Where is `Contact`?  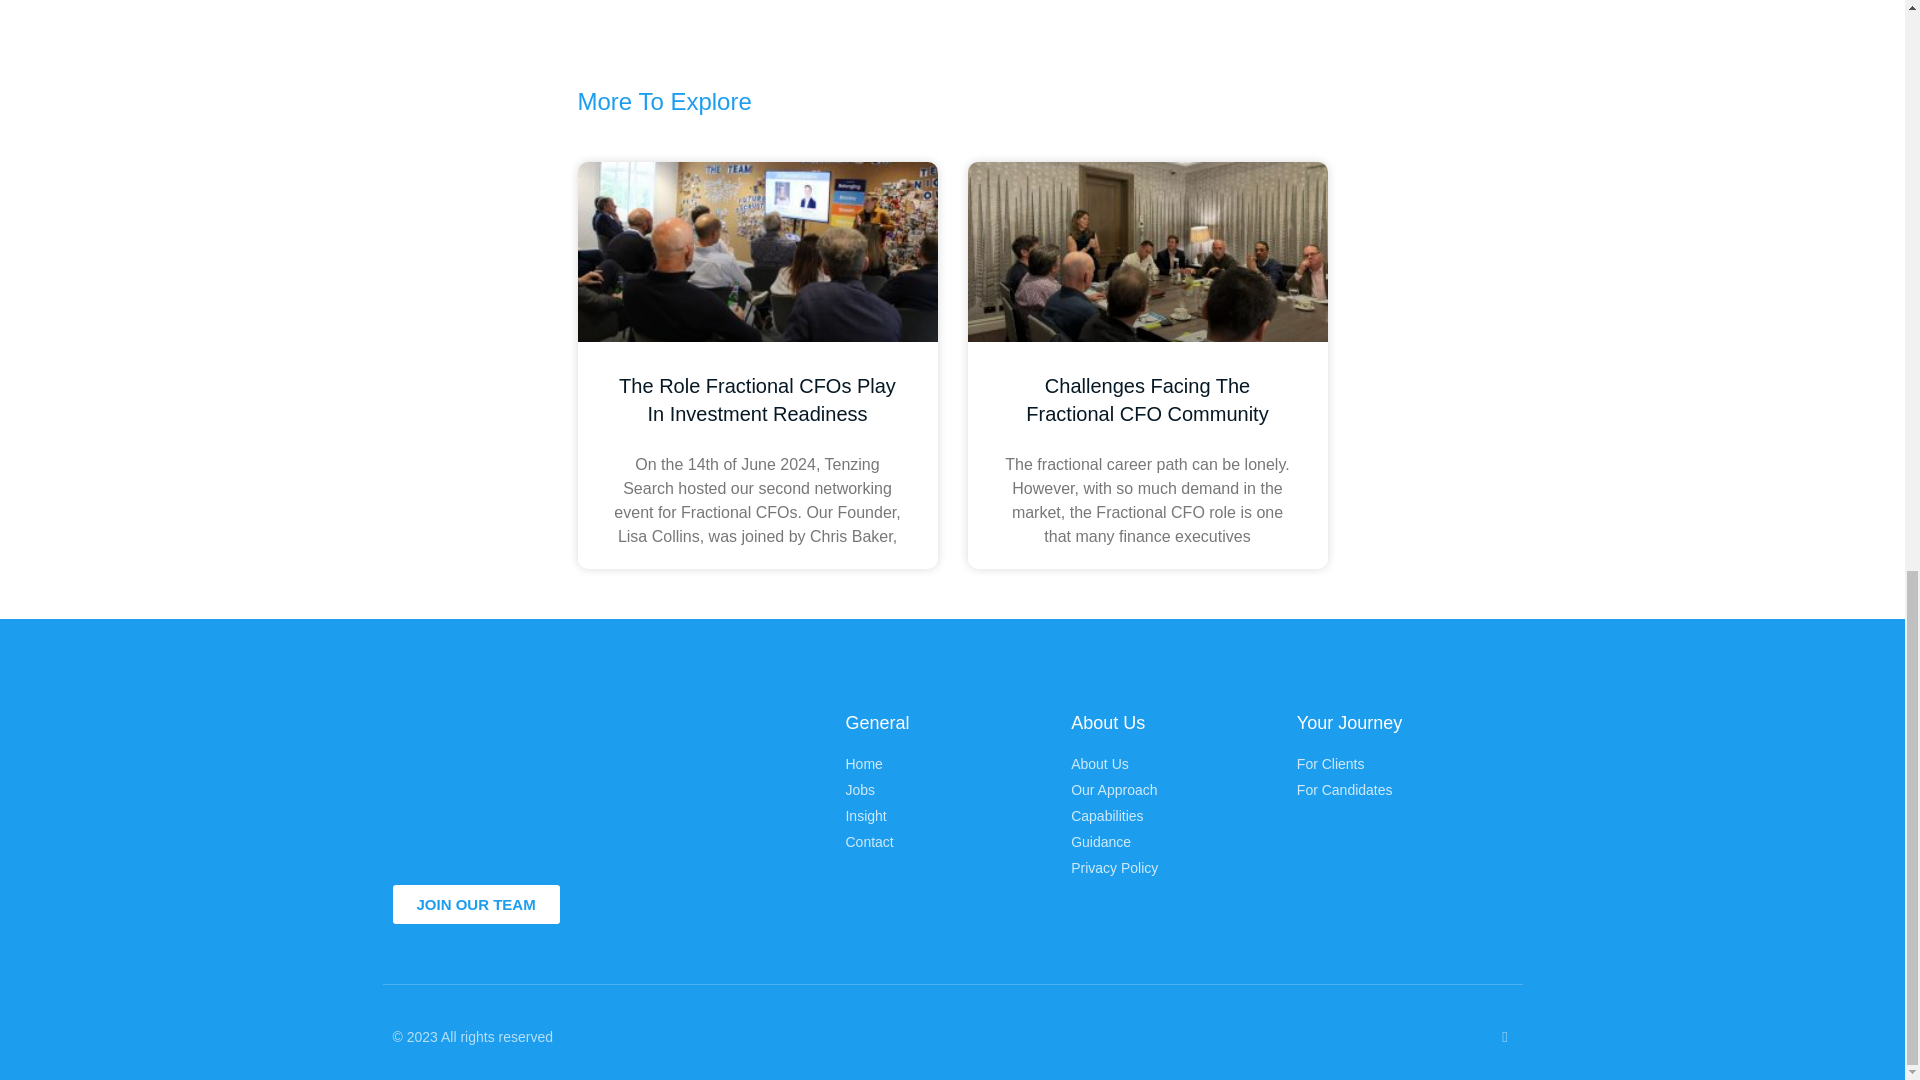 Contact is located at coordinates (947, 842).